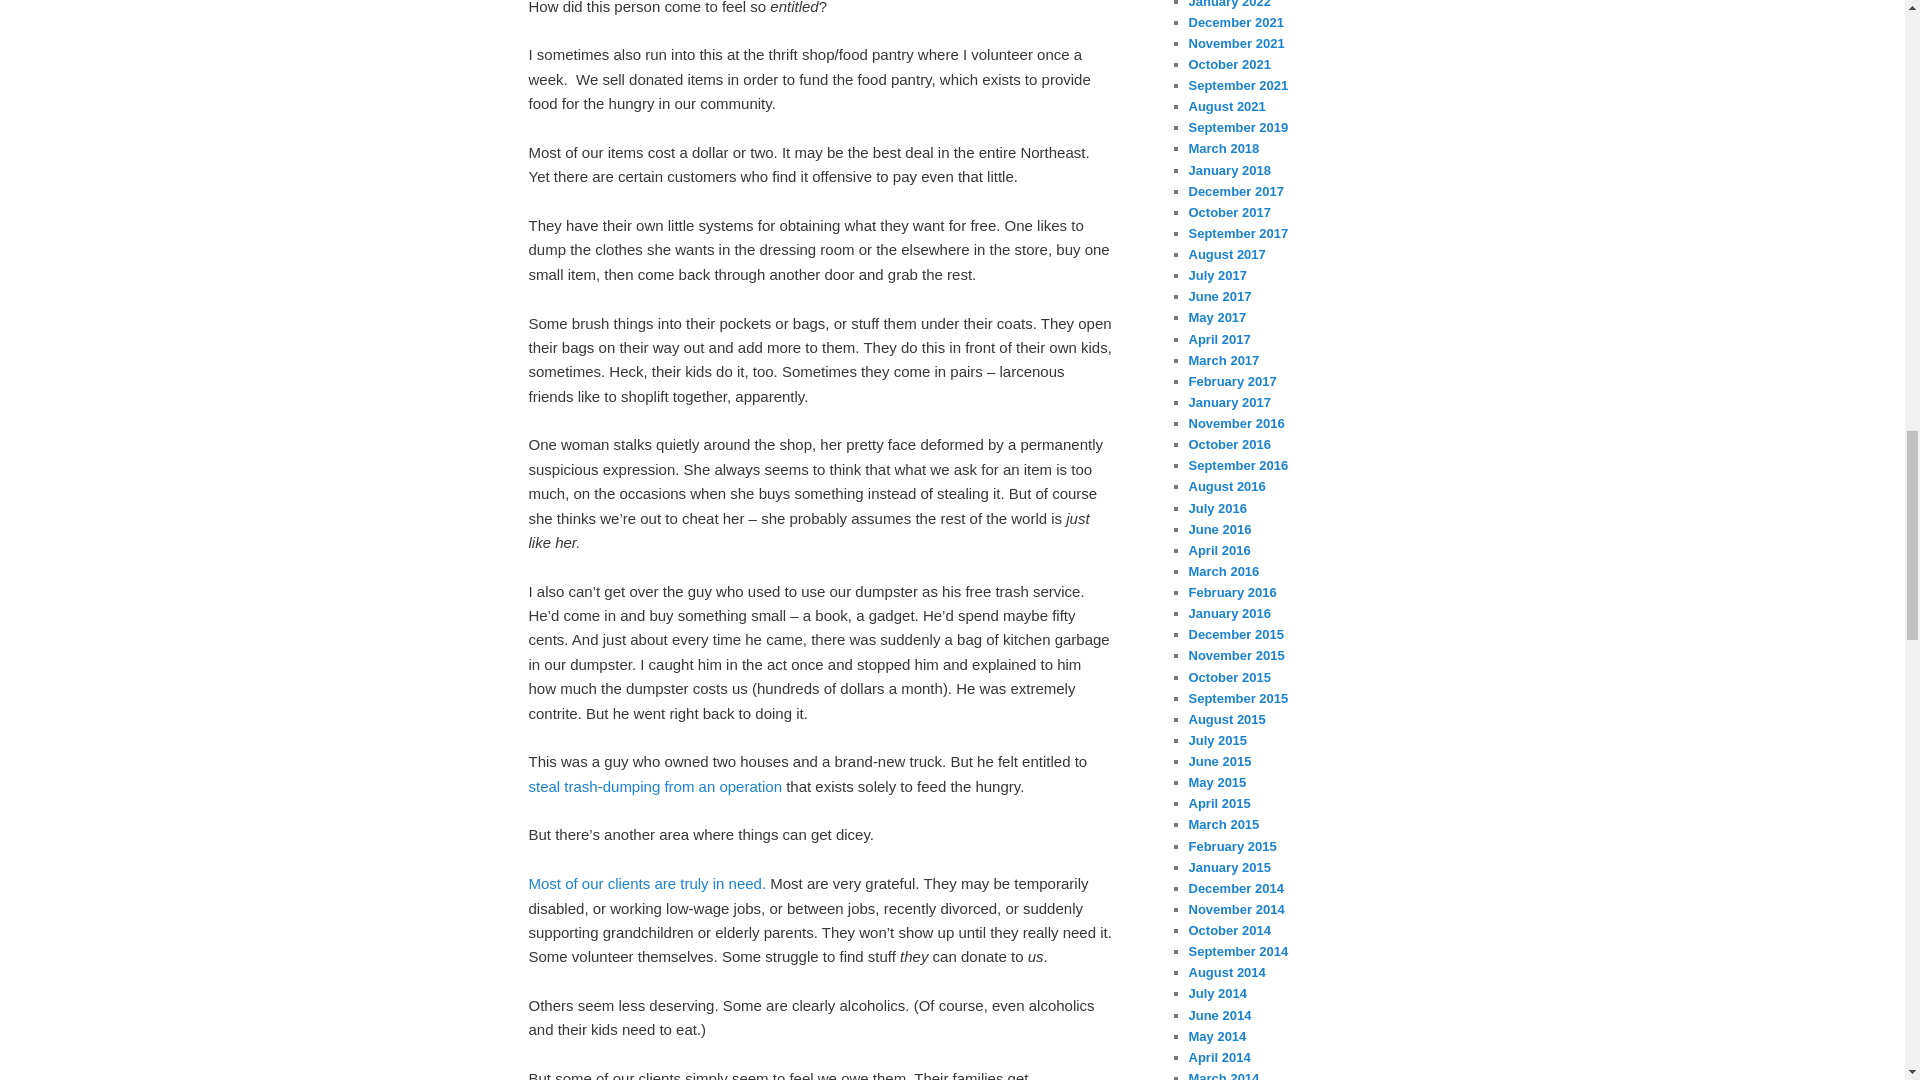  I want to click on steal trash-dumping from an operation, so click(654, 786).